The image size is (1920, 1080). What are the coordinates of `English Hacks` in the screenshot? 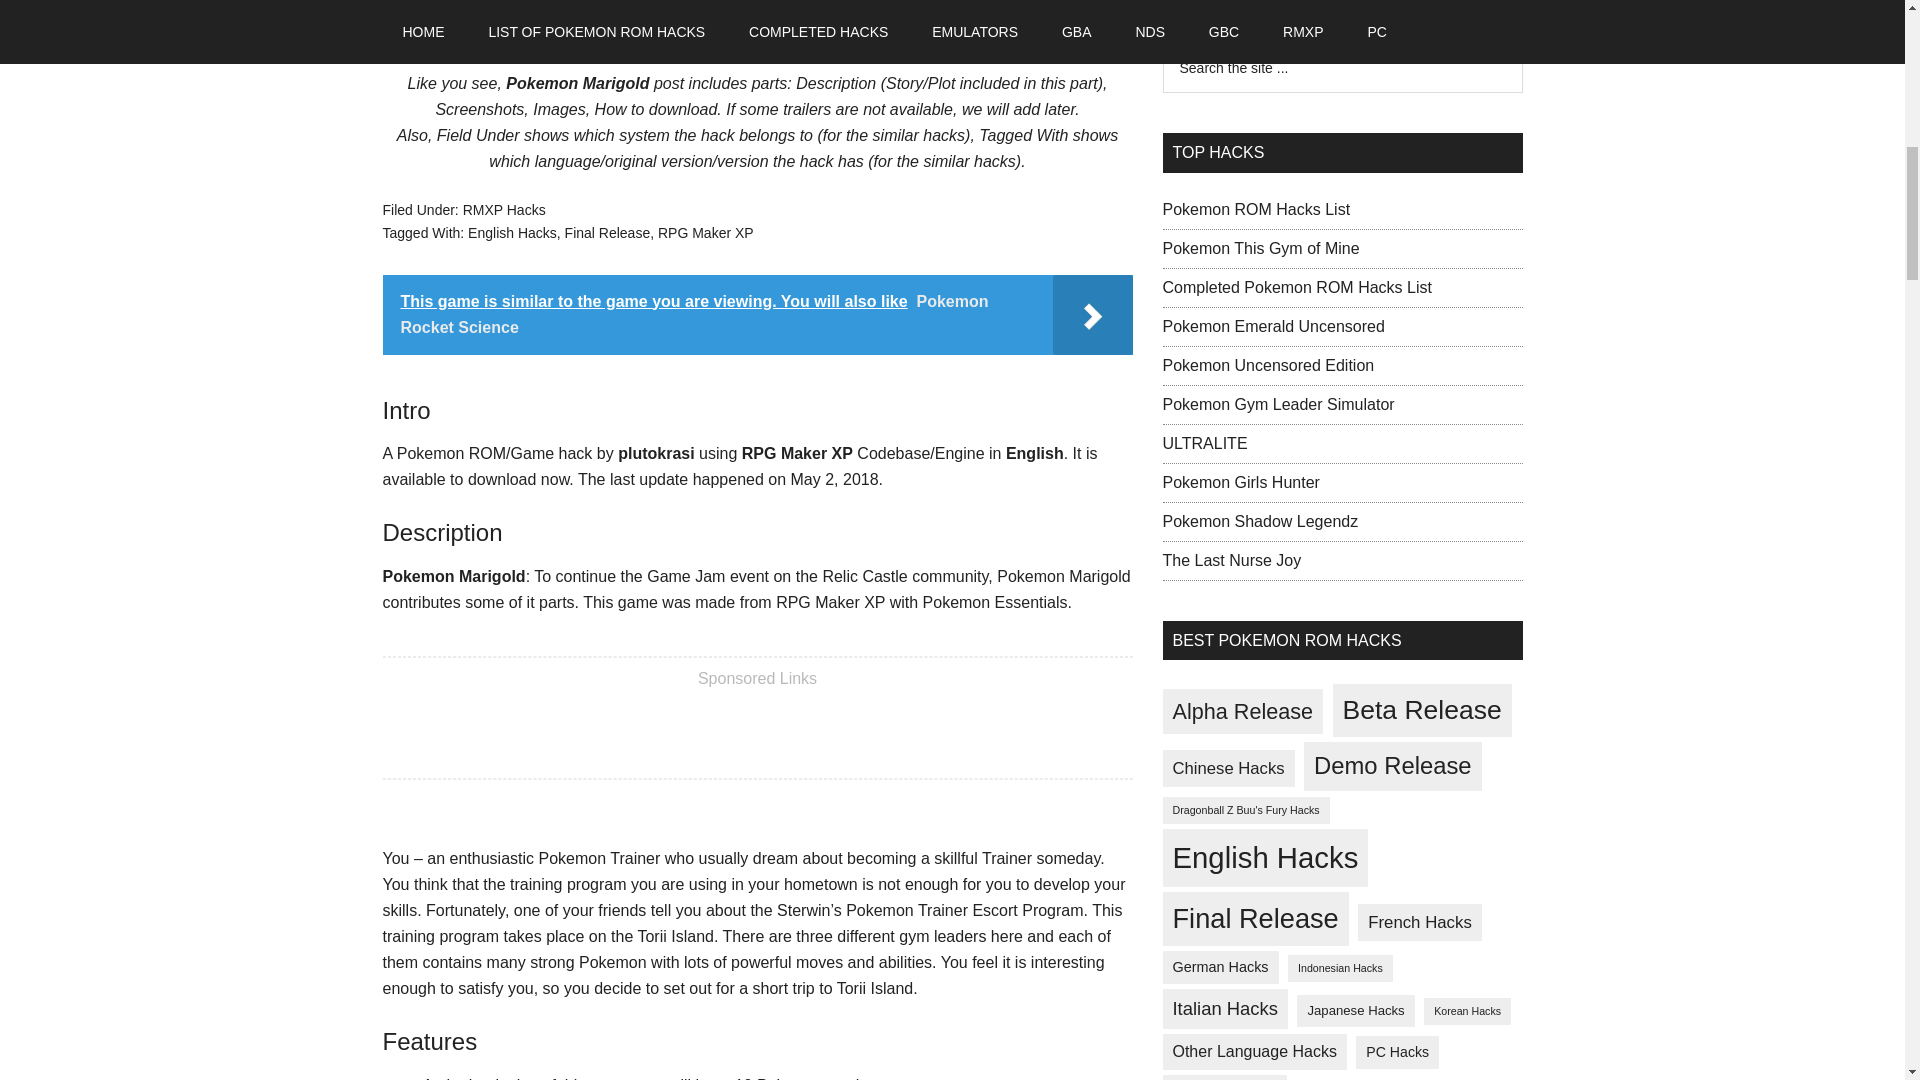 It's located at (512, 232).